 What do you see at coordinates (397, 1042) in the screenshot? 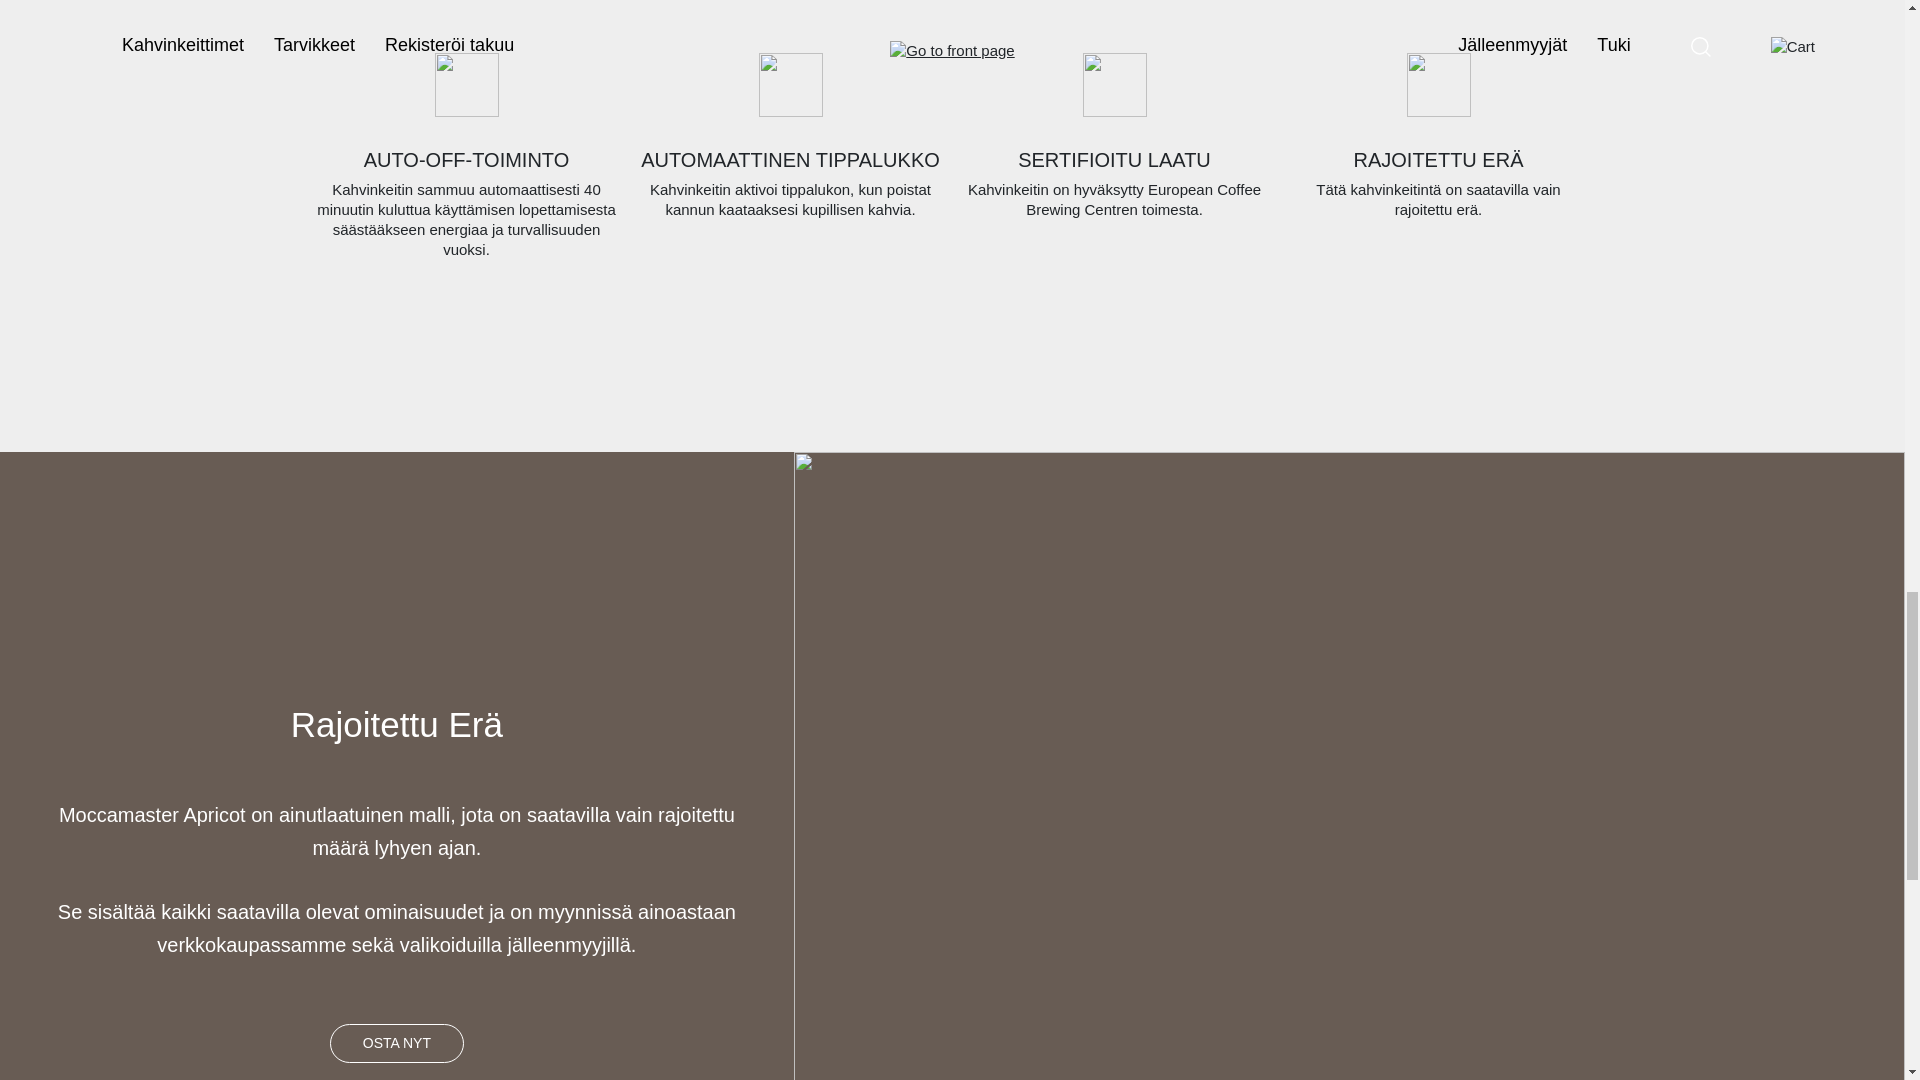
I see `OSTA NYT` at bounding box center [397, 1042].